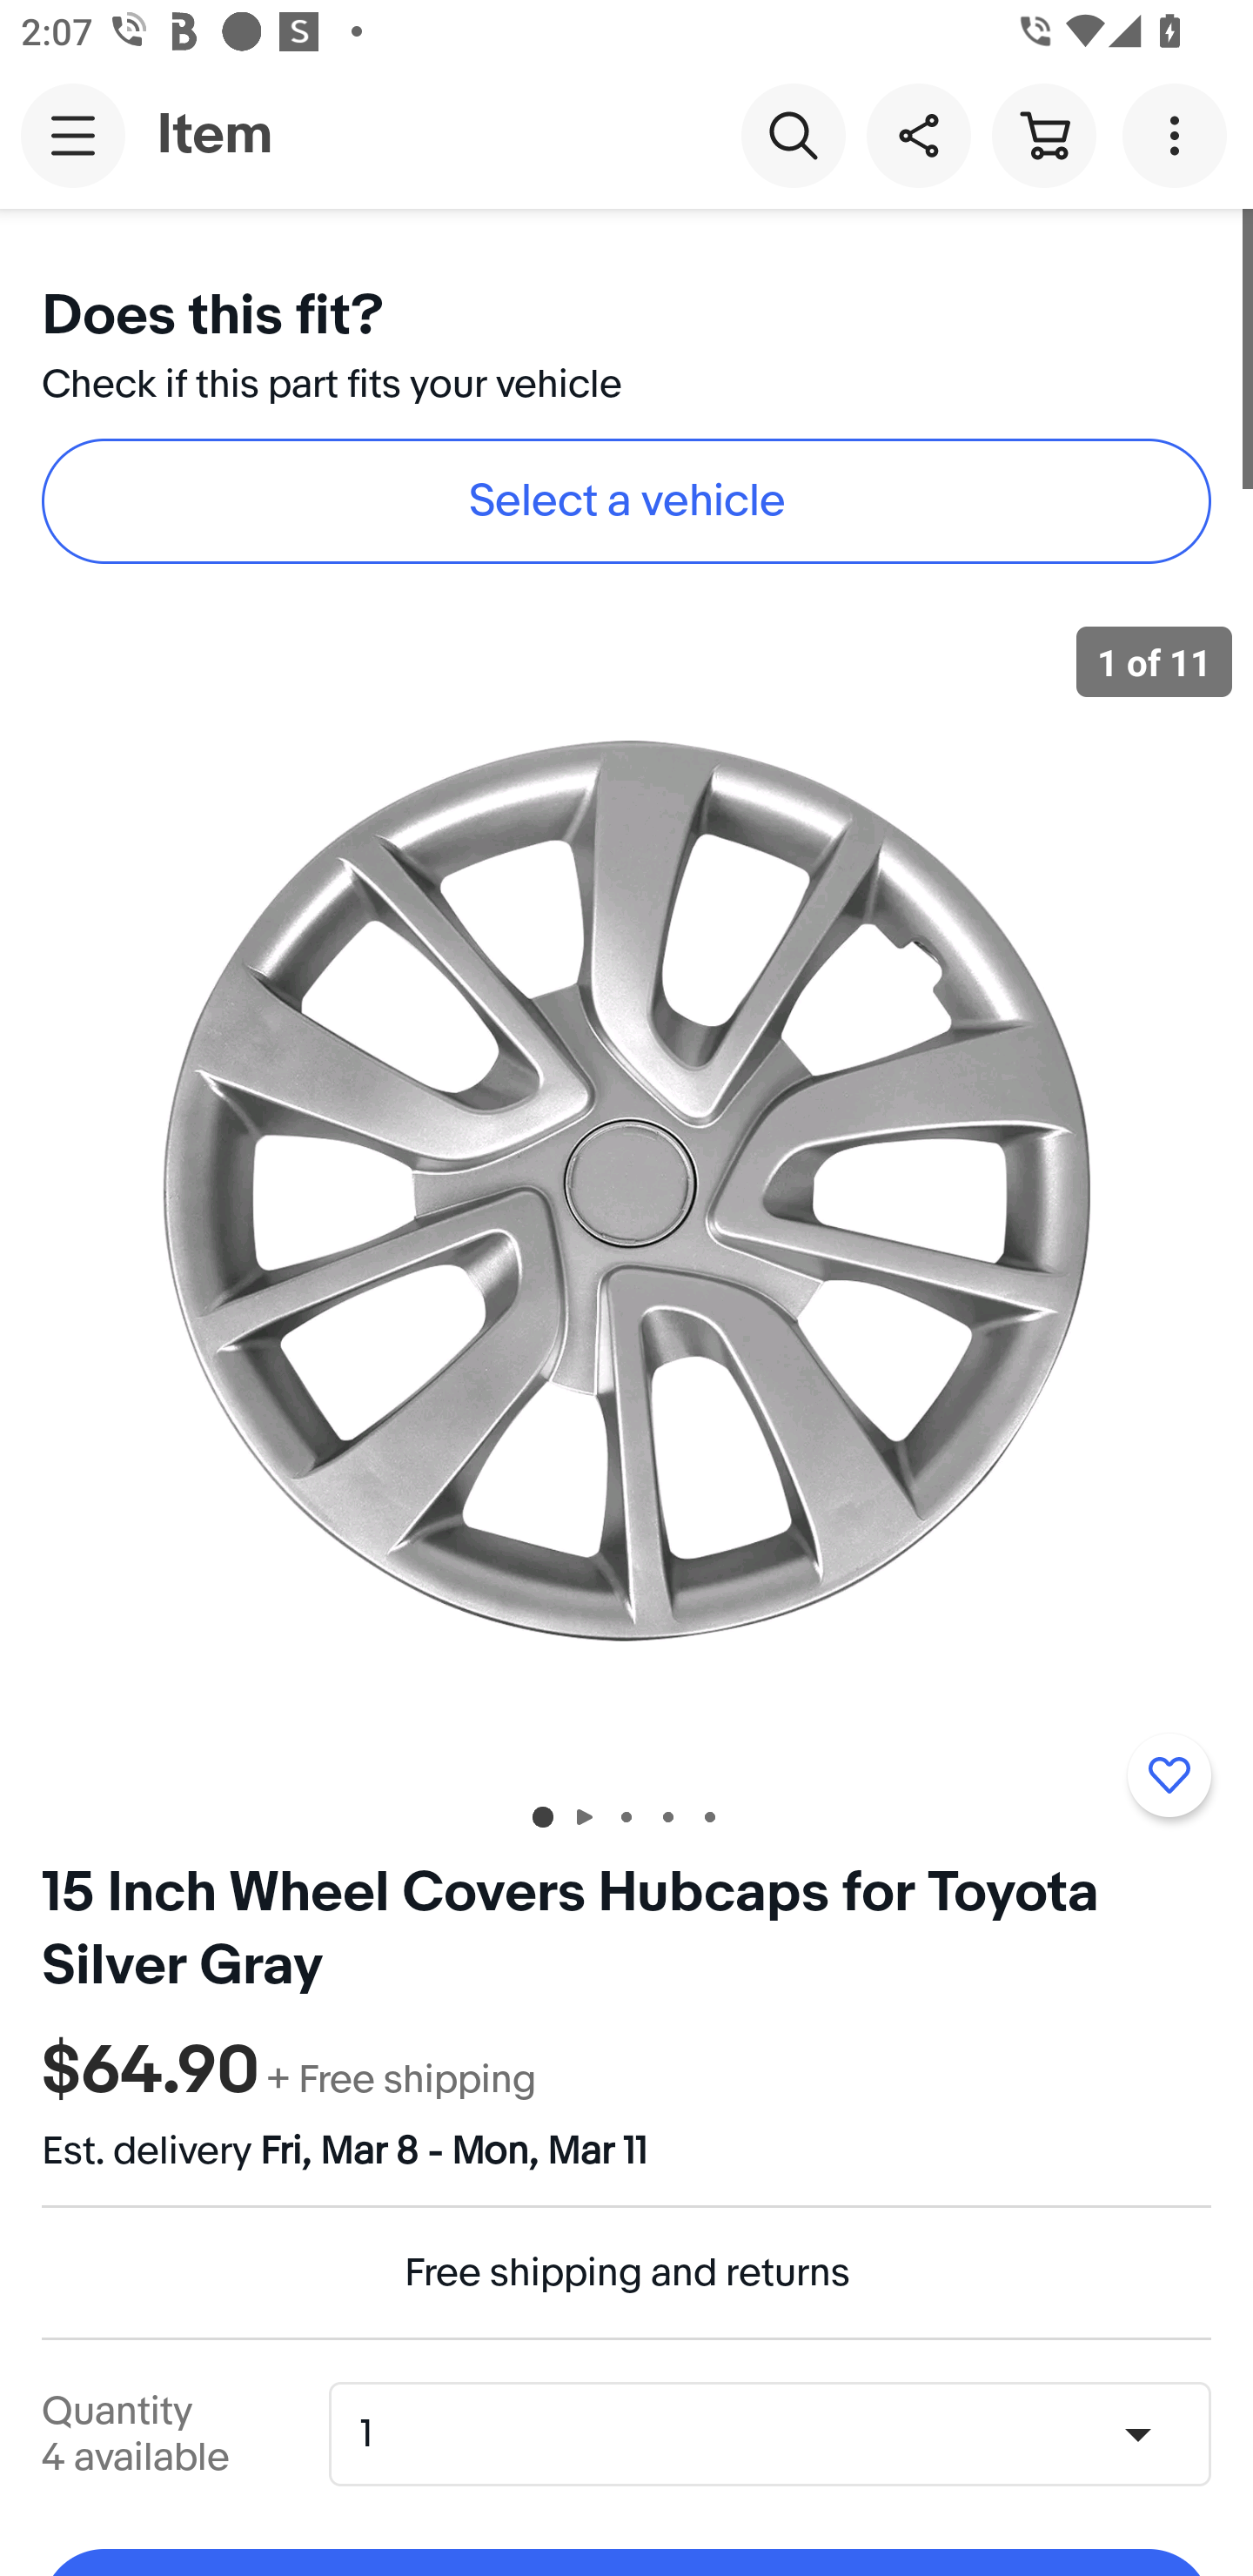 The height and width of the screenshot is (2576, 1253). What do you see at coordinates (793, 134) in the screenshot?
I see `Search` at bounding box center [793, 134].